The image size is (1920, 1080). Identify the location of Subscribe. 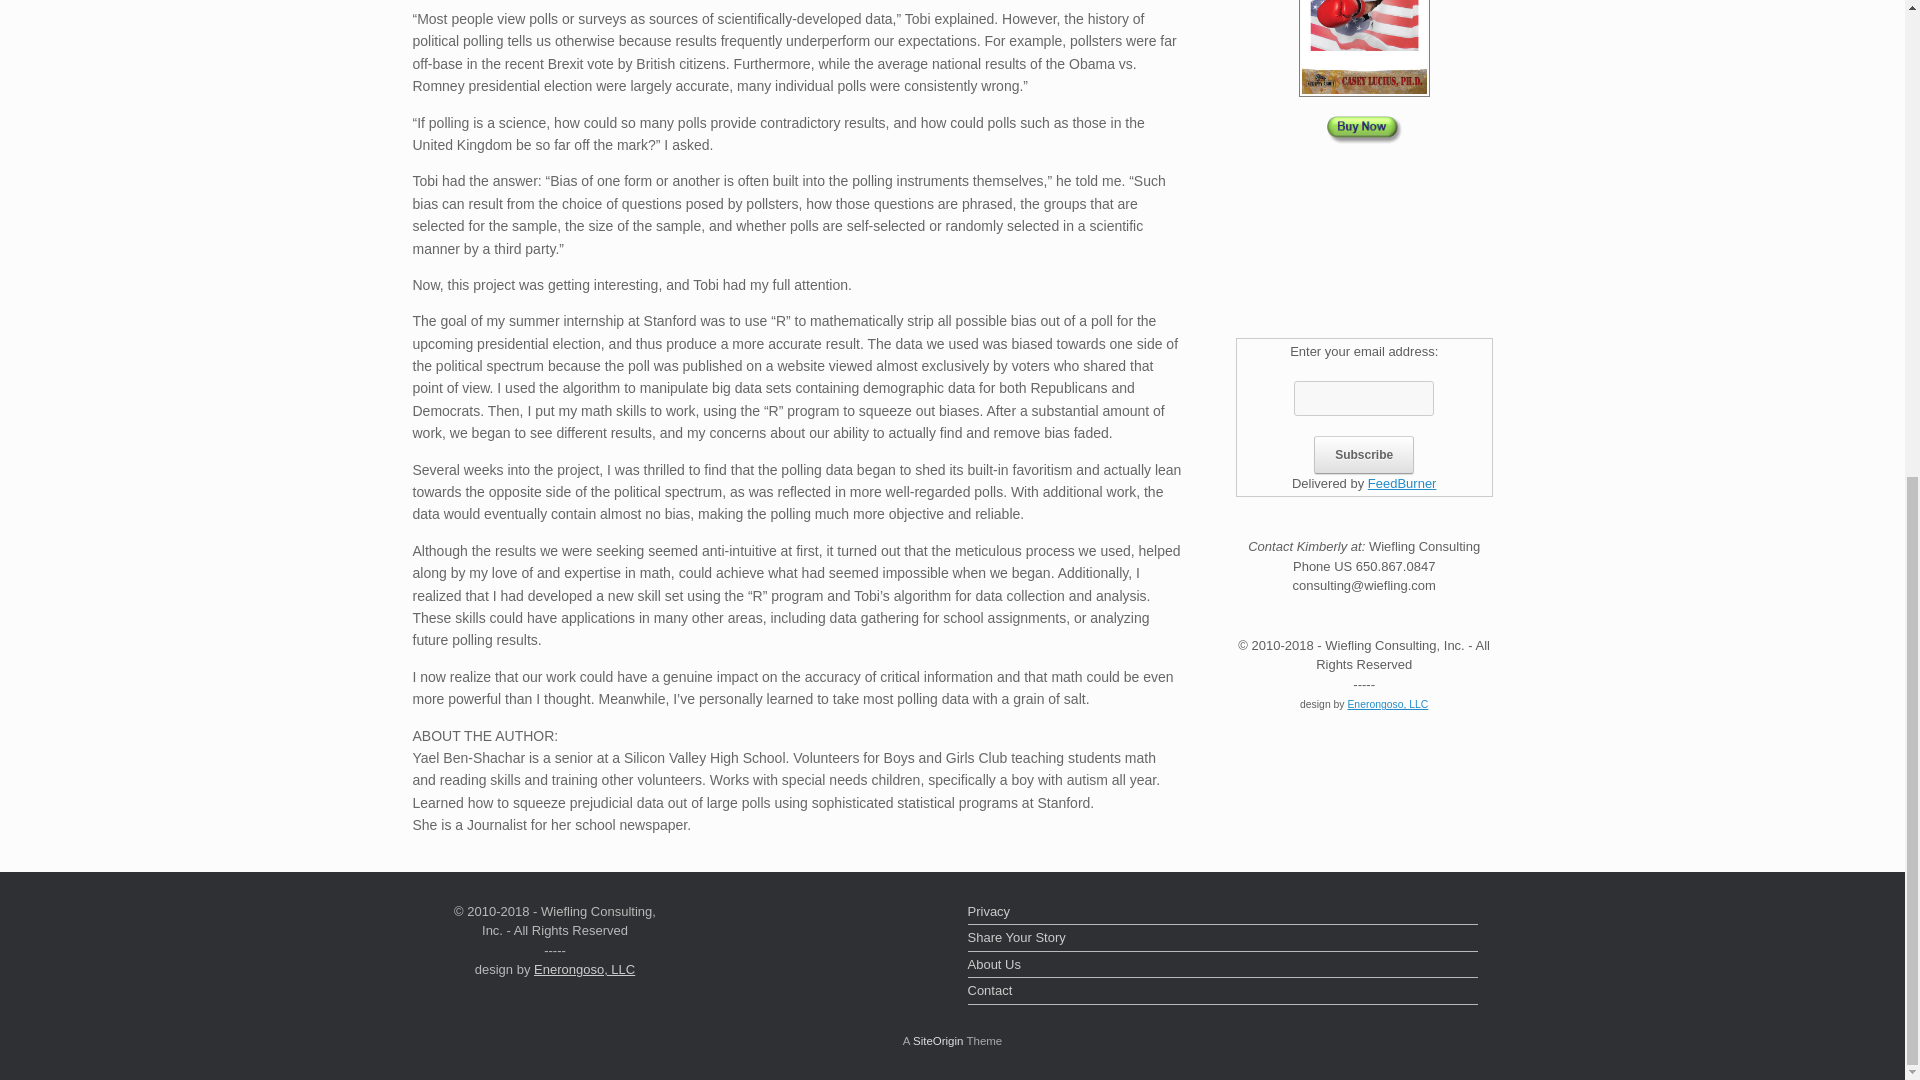
(1363, 455).